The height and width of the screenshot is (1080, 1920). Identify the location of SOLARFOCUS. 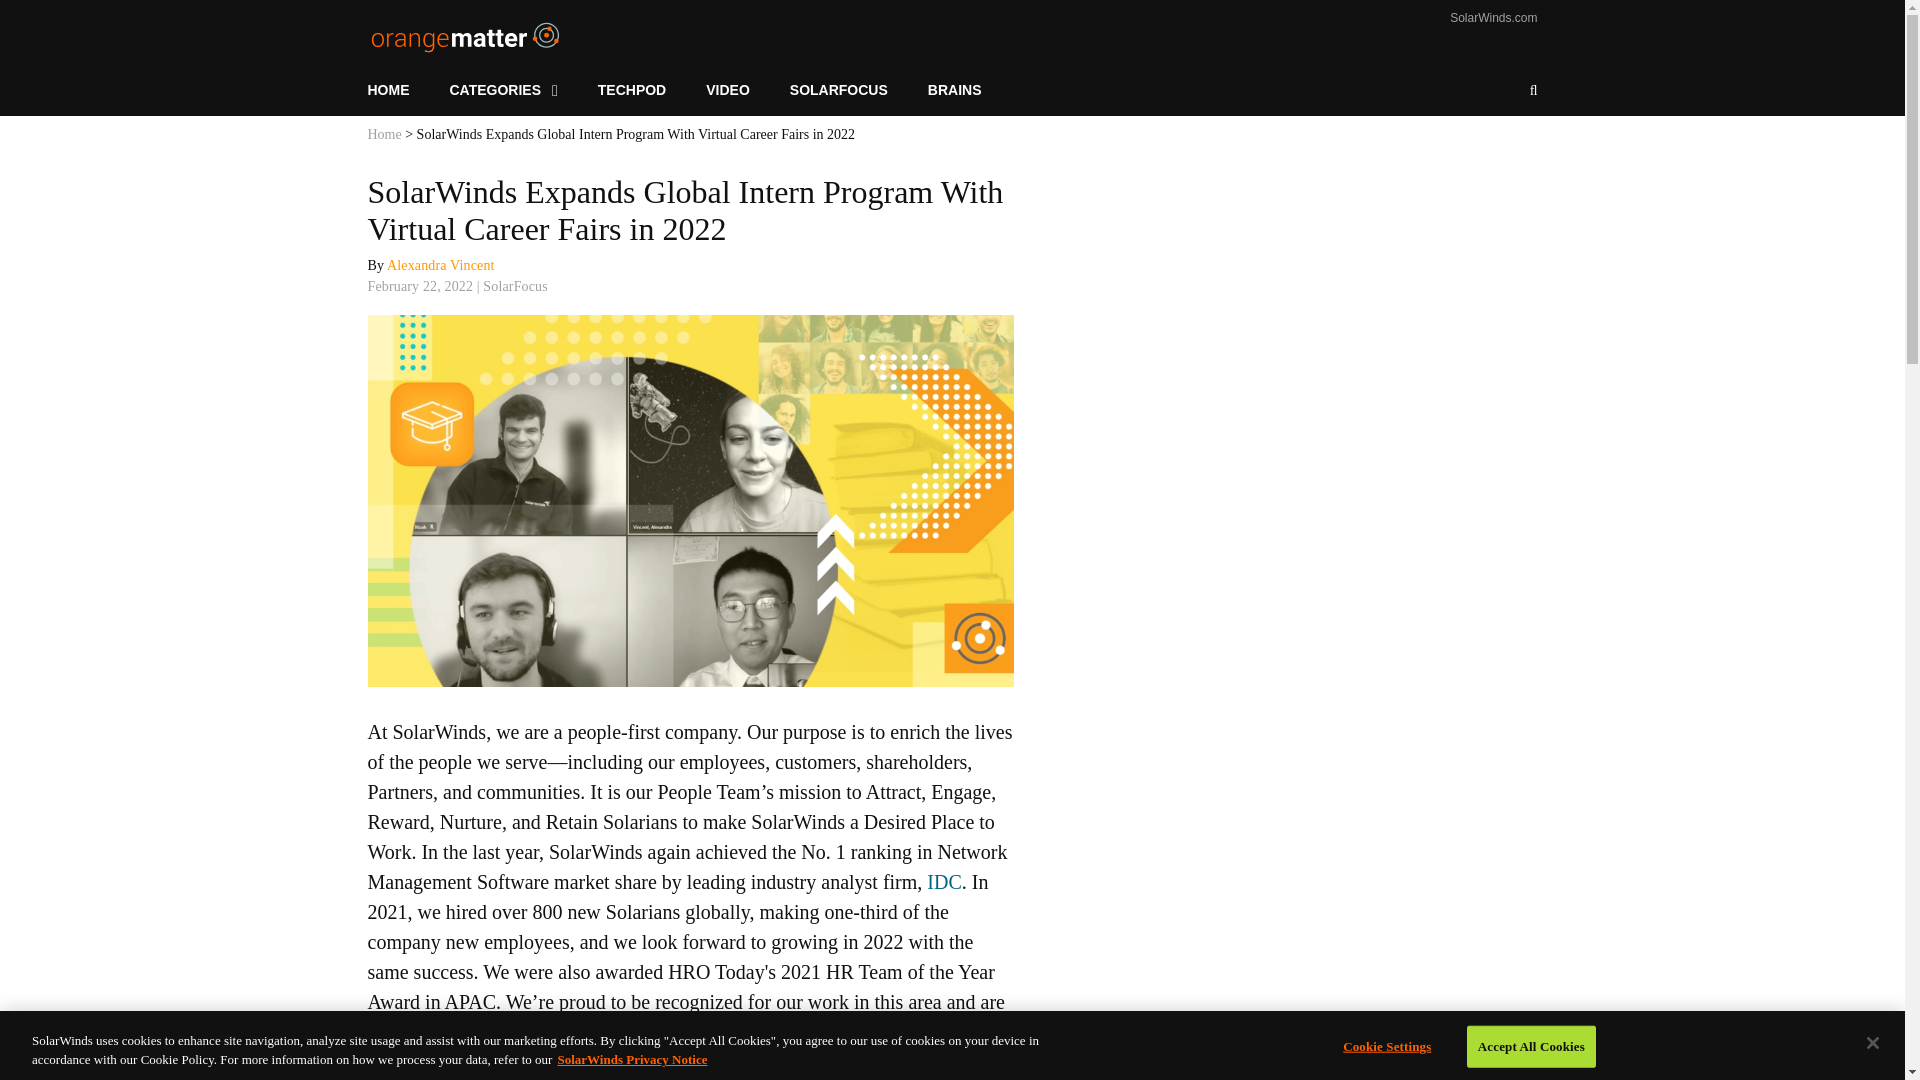
(838, 90).